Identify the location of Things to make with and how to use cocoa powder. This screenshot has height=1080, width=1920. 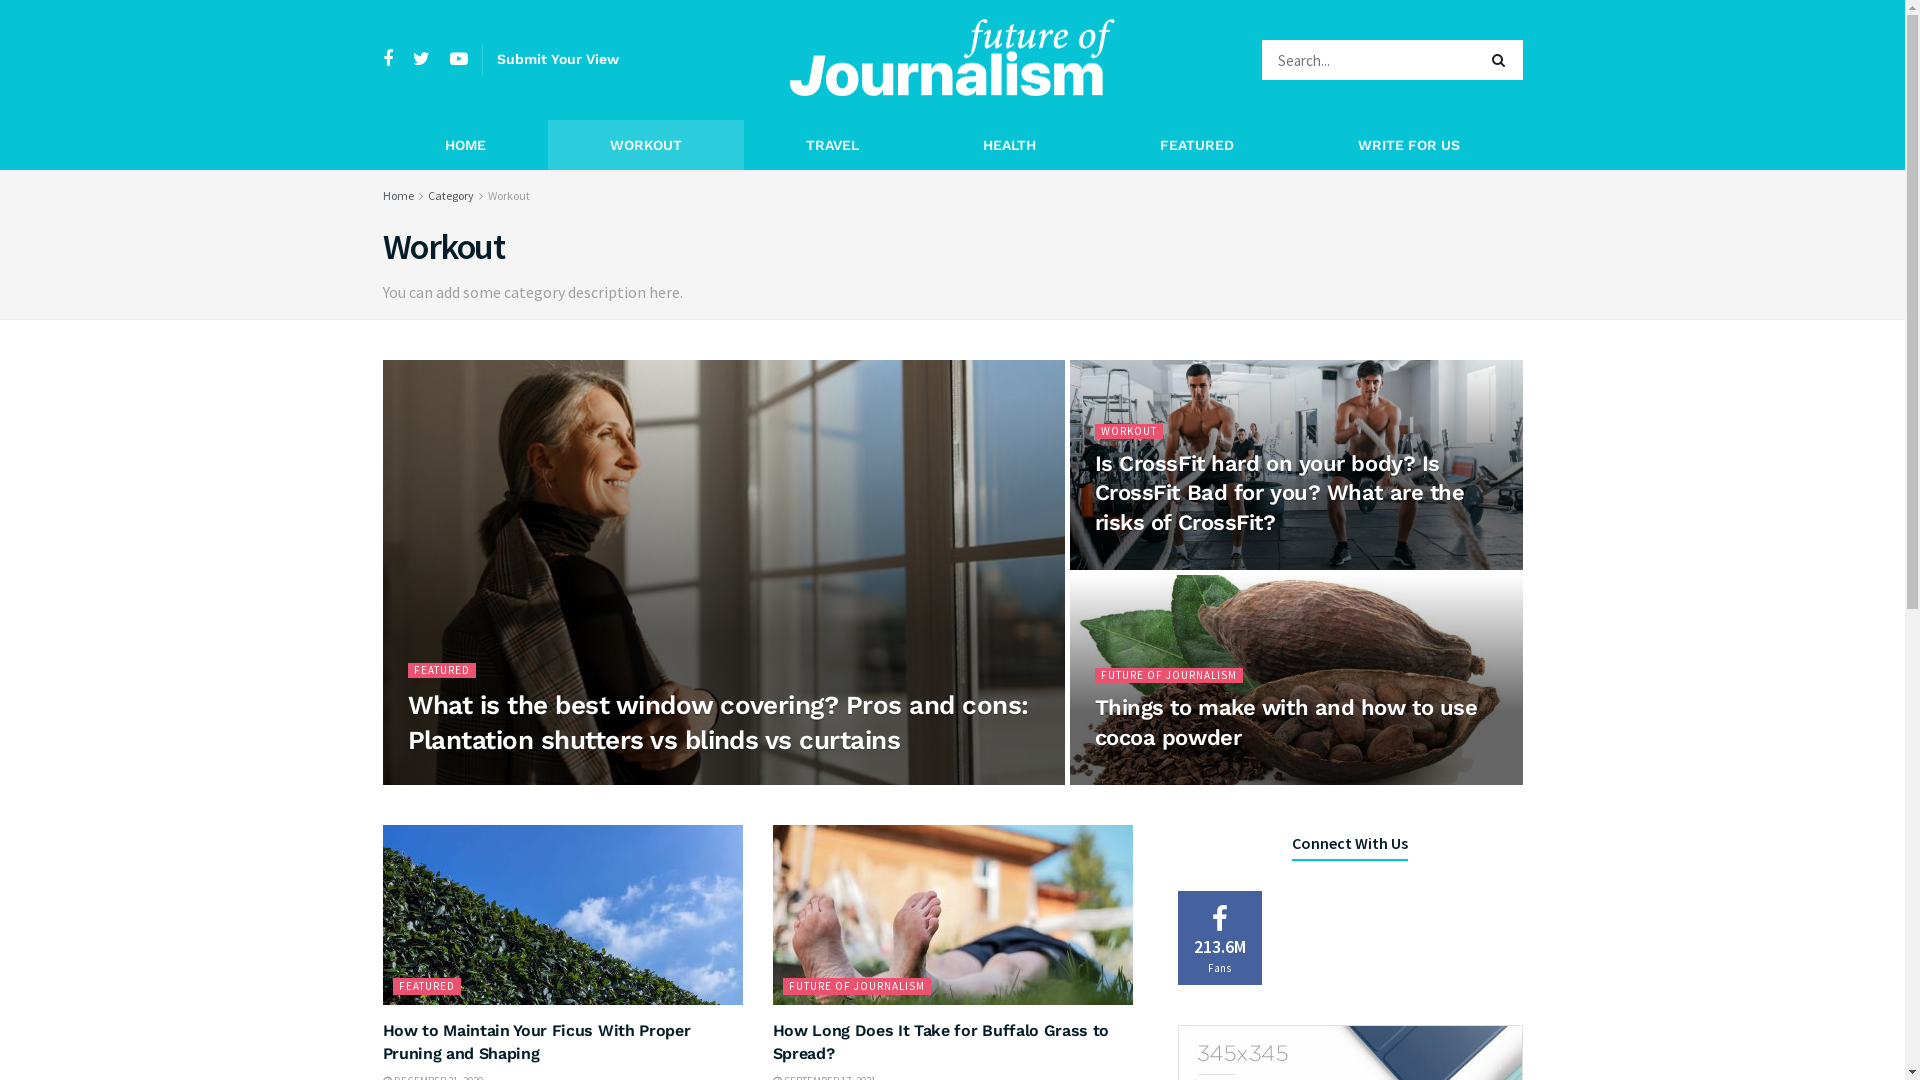
(1286, 722).